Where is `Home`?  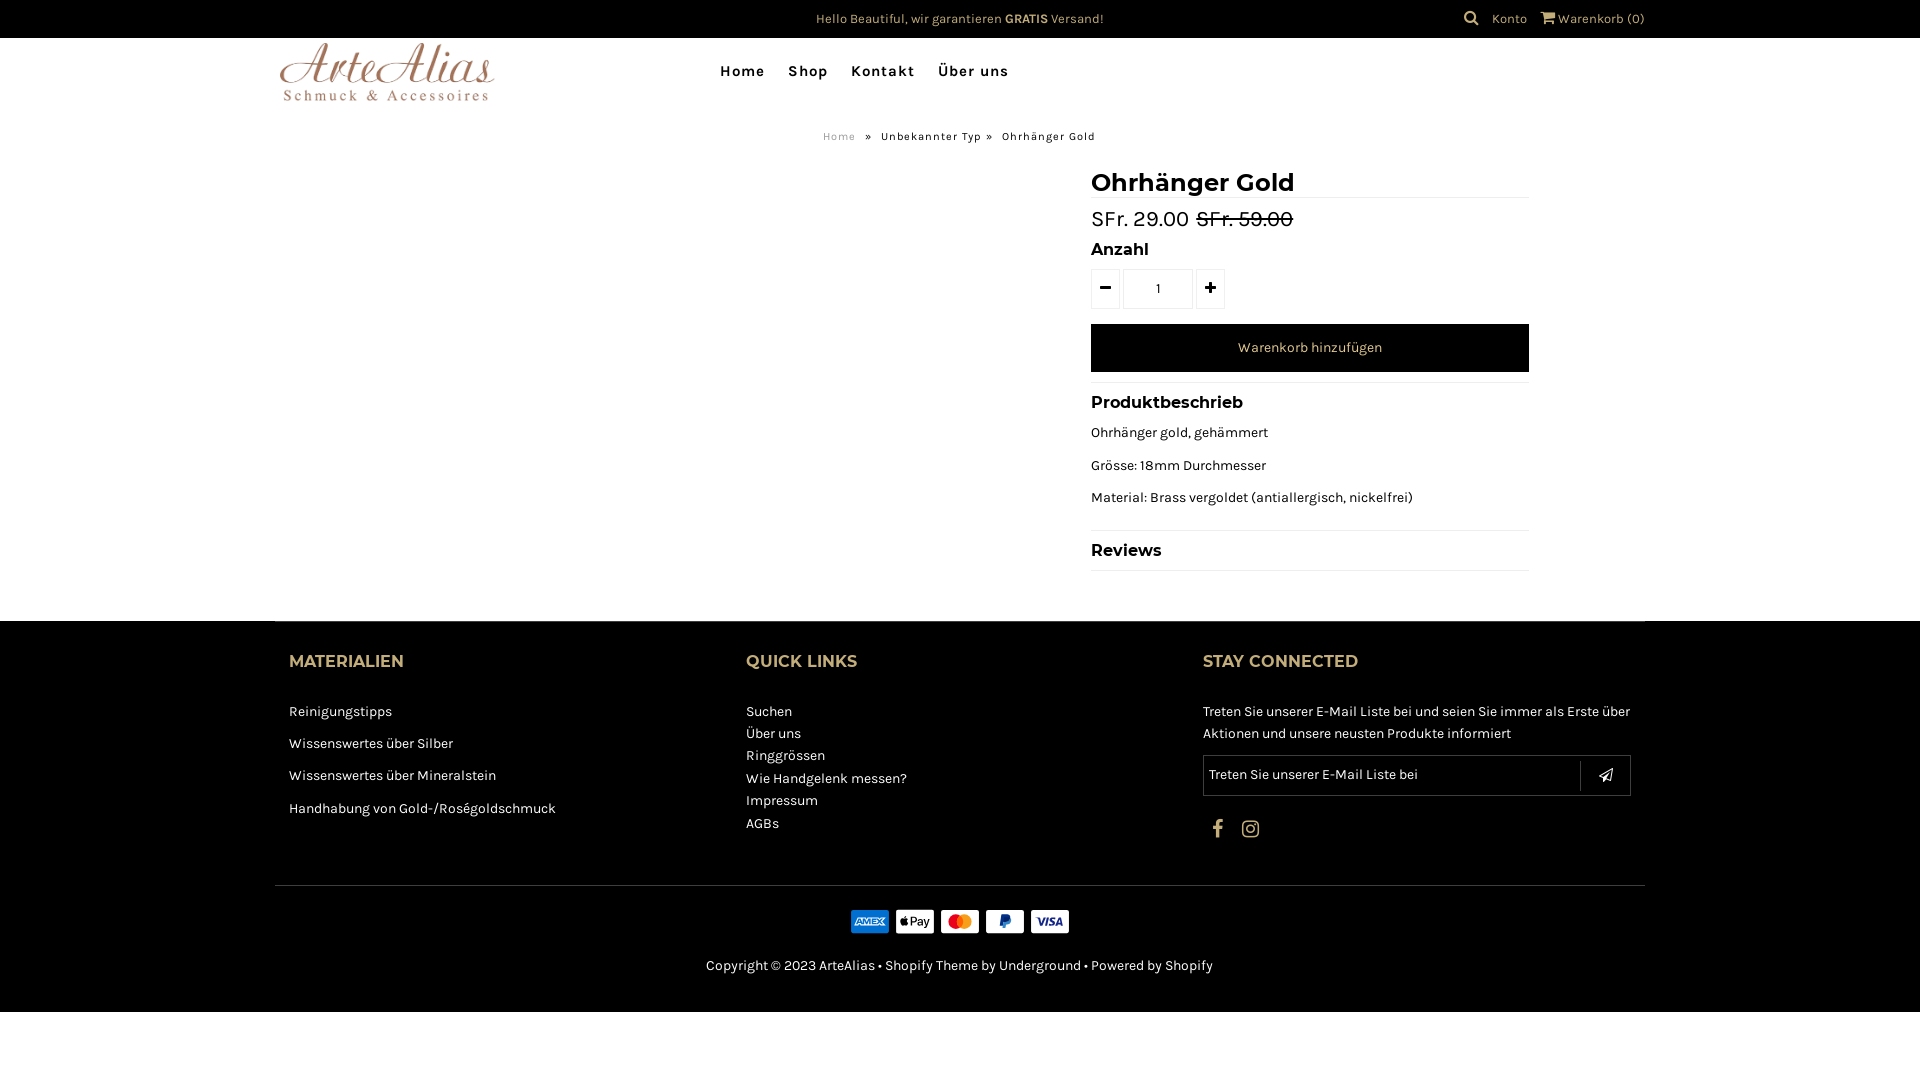
Home is located at coordinates (742, 72).